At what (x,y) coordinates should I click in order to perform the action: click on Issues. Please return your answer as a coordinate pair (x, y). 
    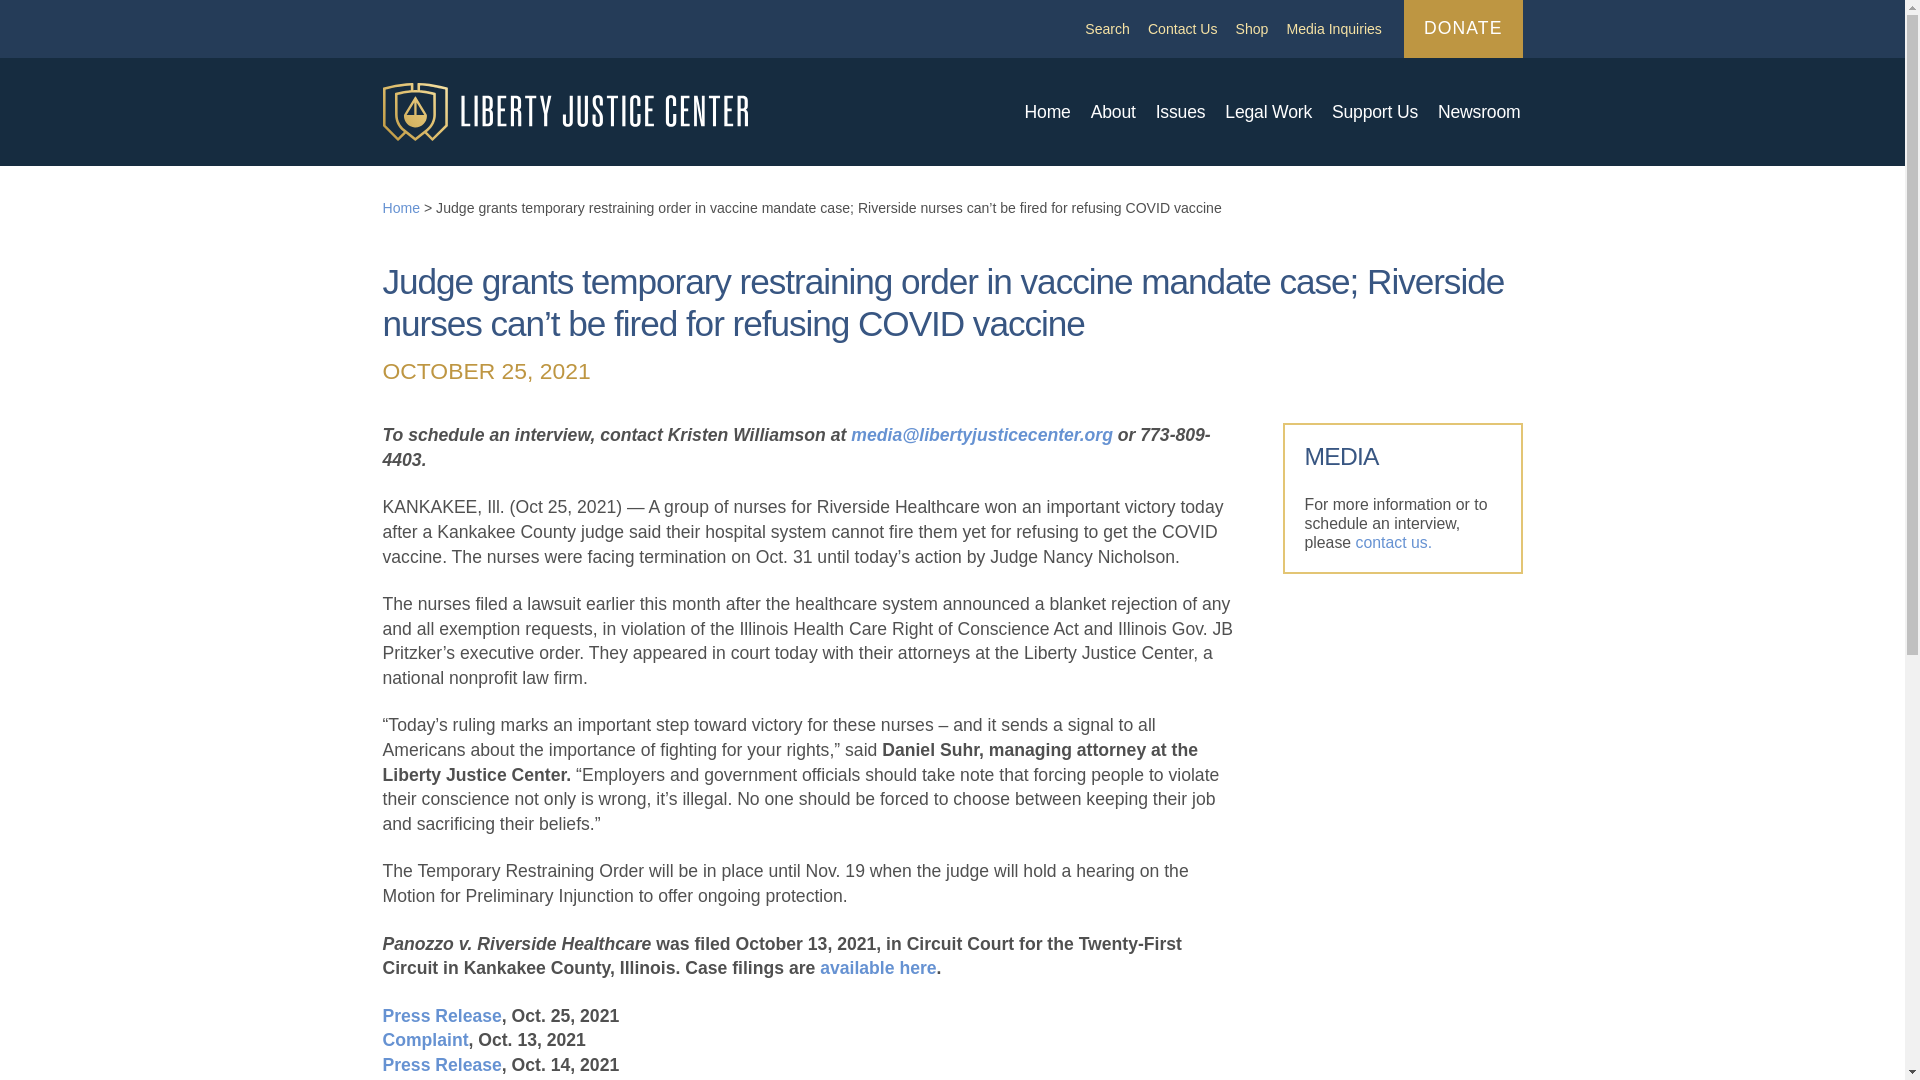
    Looking at the image, I should click on (1180, 112).